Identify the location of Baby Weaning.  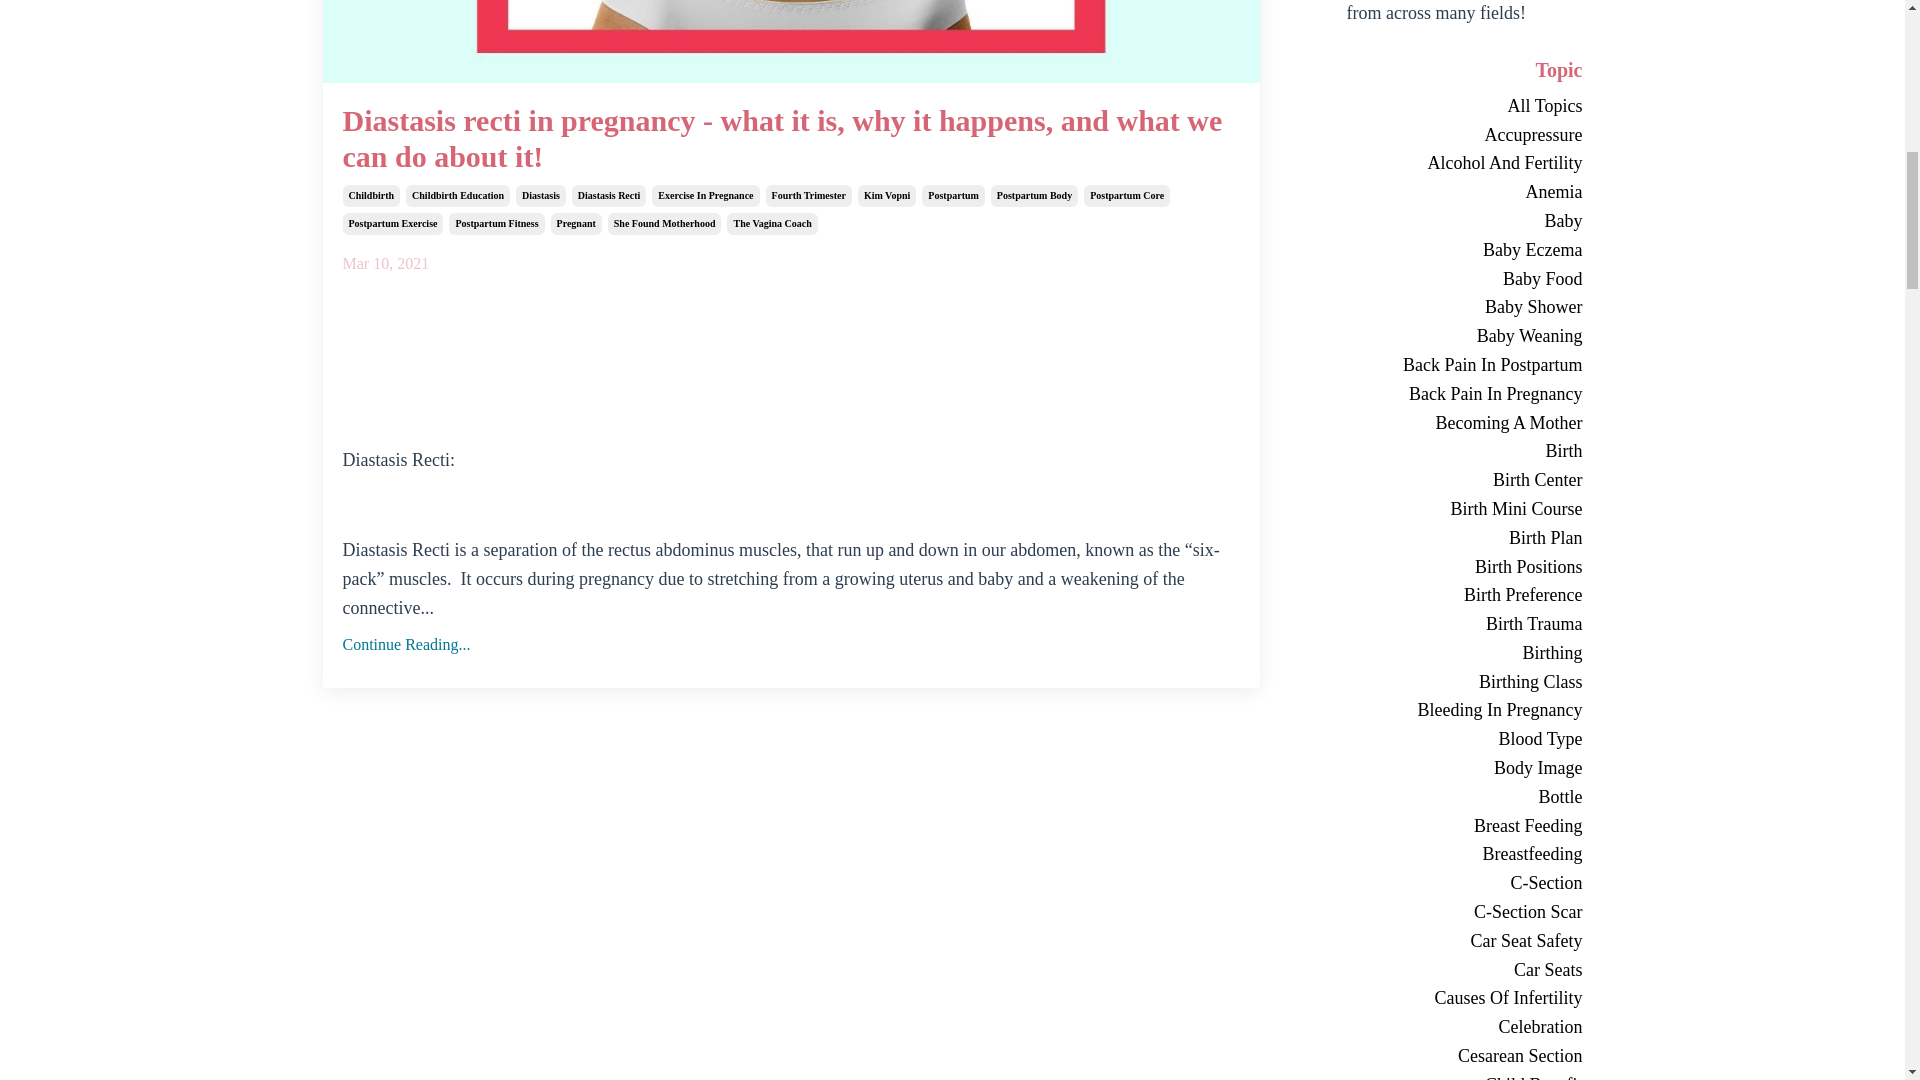
(1436, 336).